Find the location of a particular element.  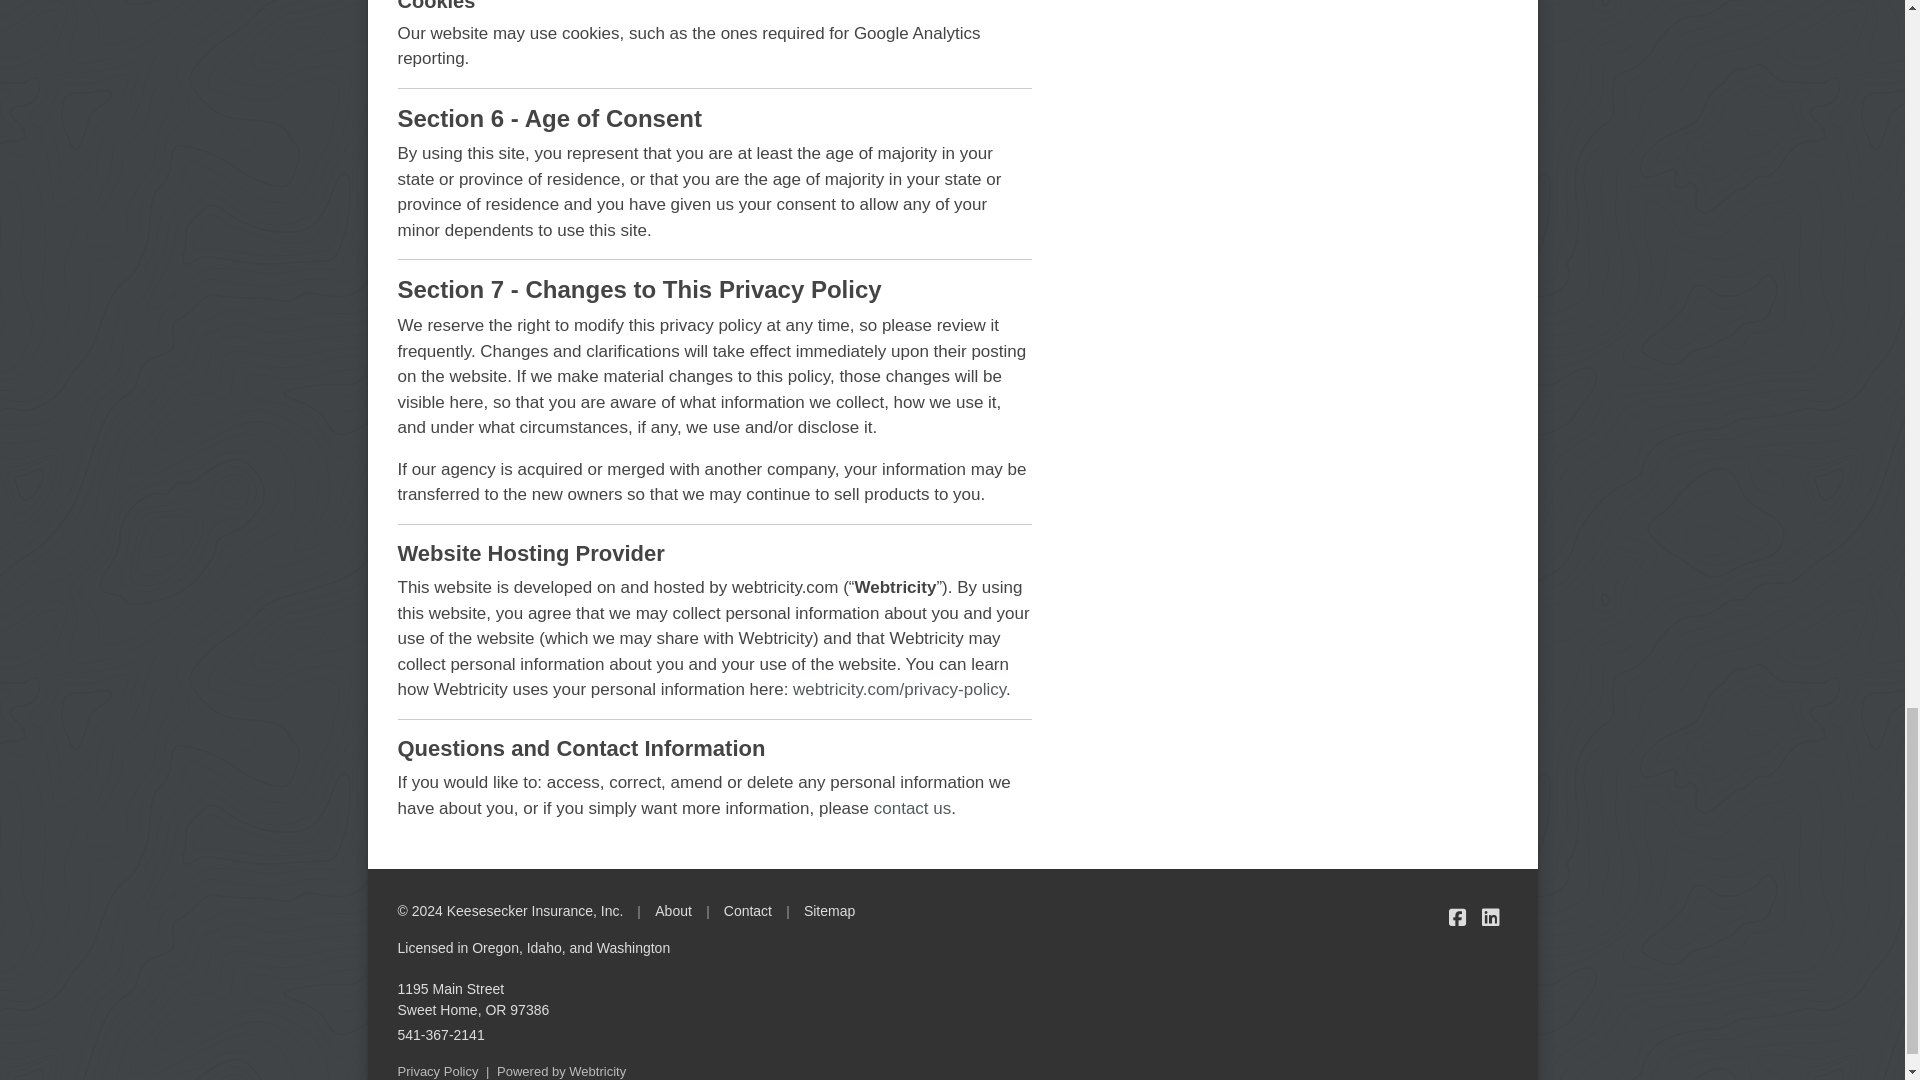

Keesecker Insurance on LinkedIn is located at coordinates (1490, 916).